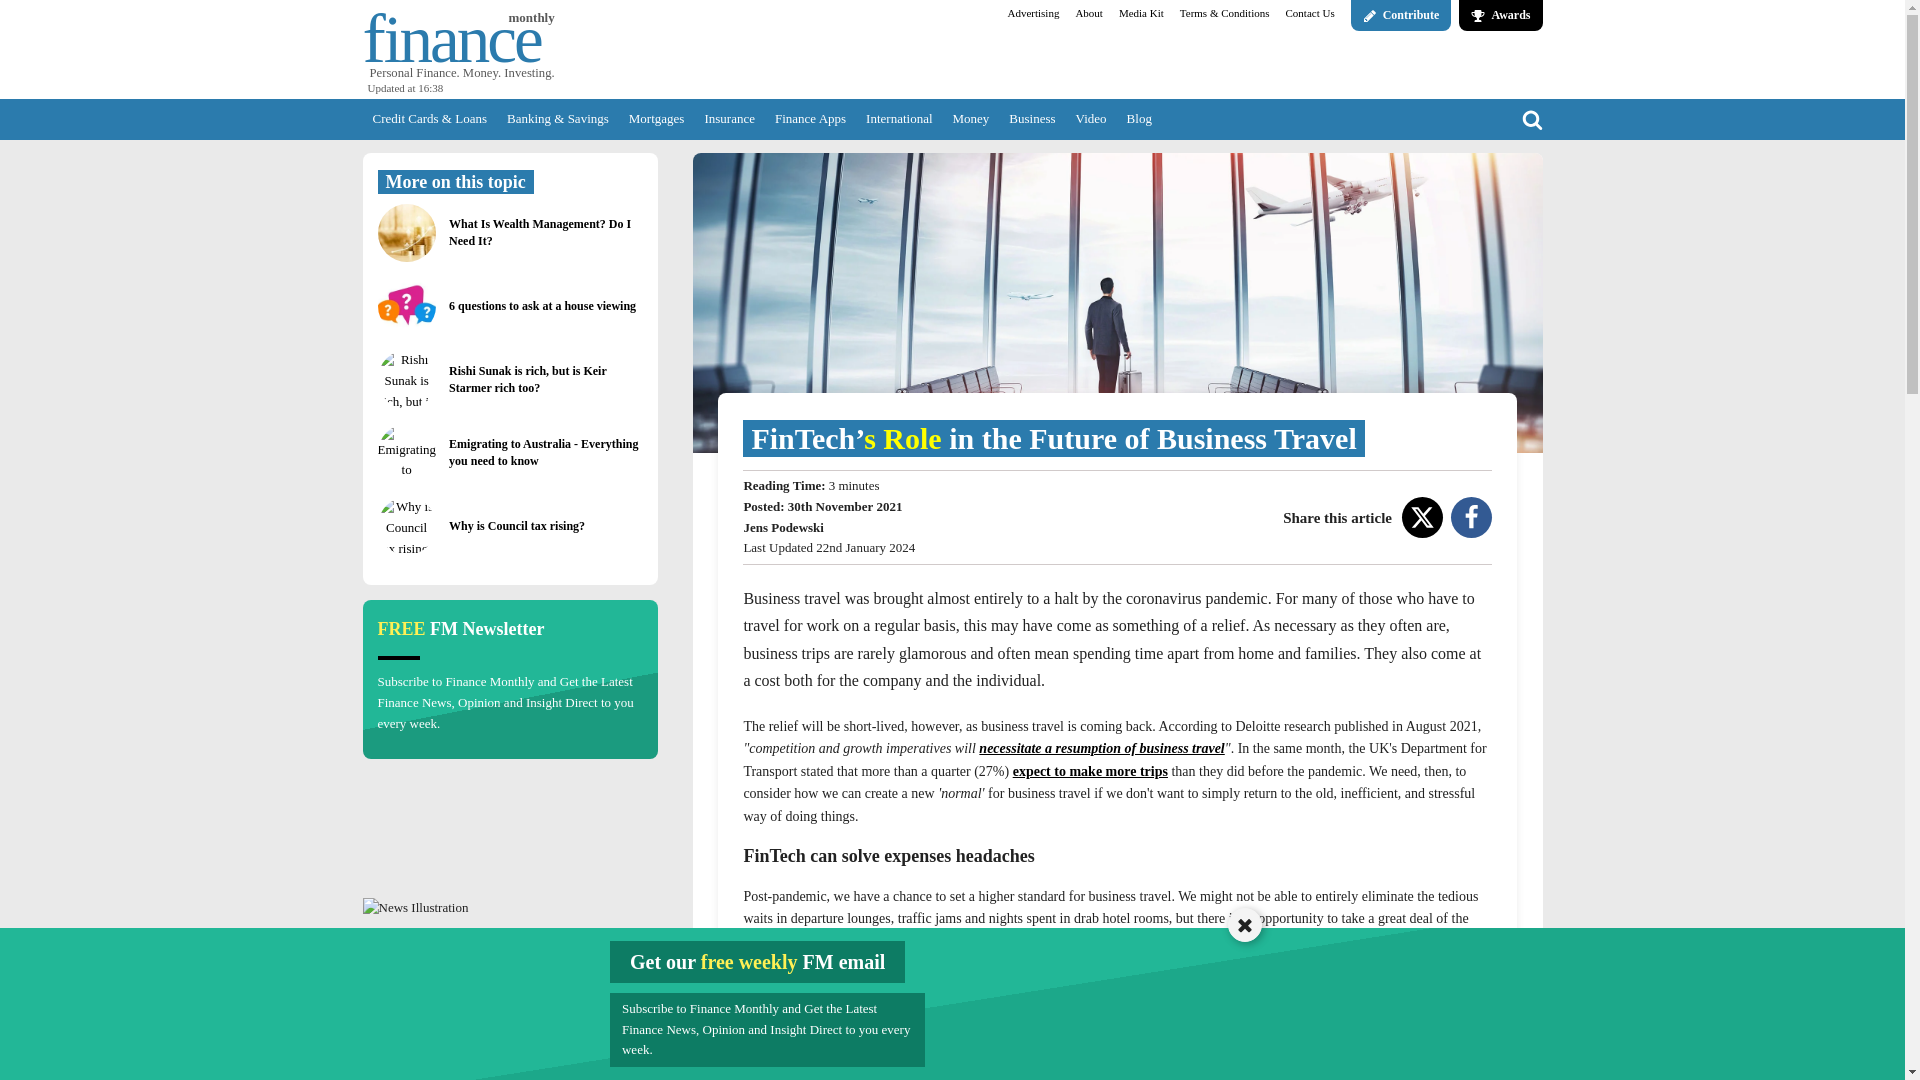 The height and width of the screenshot is (1080, 1920). Describe the element at coordinates (810, 120) in the screenshot. I see `Finance Apps` at that location.